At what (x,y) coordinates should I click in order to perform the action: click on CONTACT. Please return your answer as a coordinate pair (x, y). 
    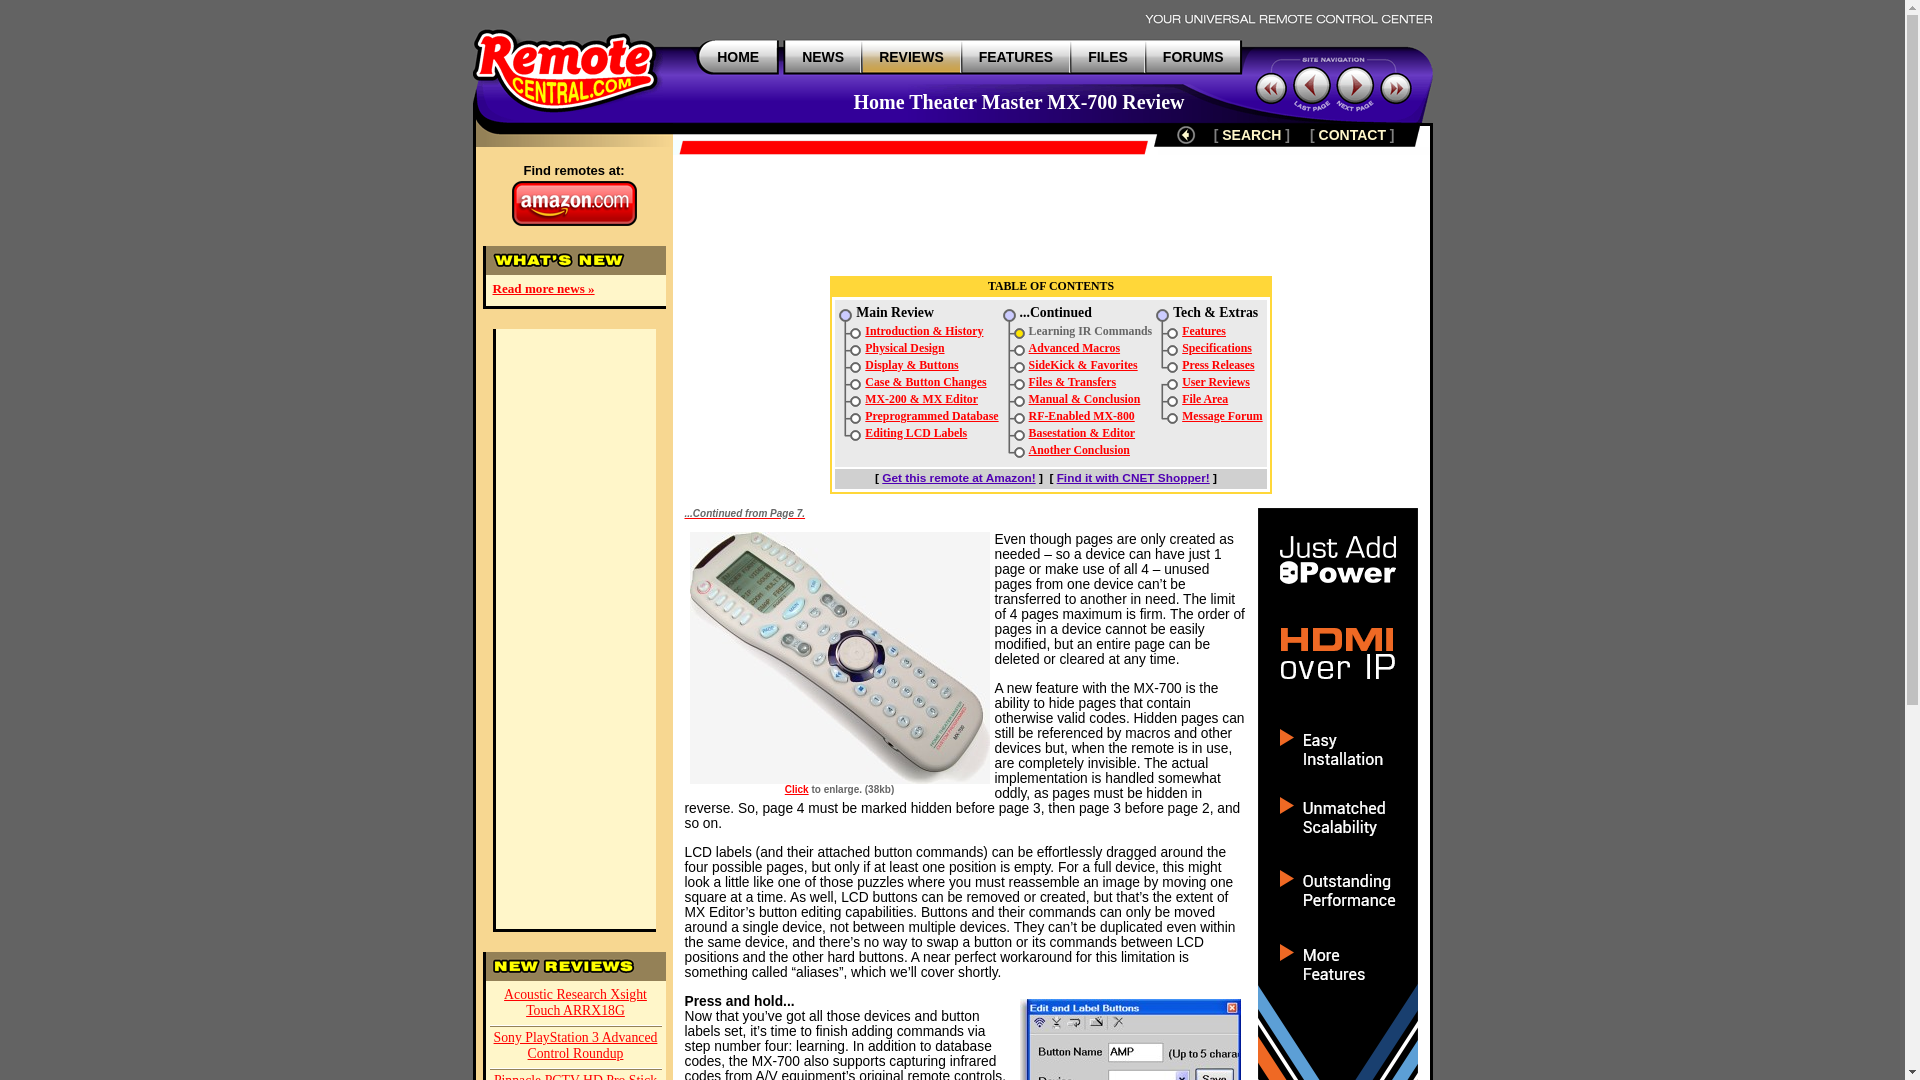
    Looking at the image, I should click on (1352, 134).